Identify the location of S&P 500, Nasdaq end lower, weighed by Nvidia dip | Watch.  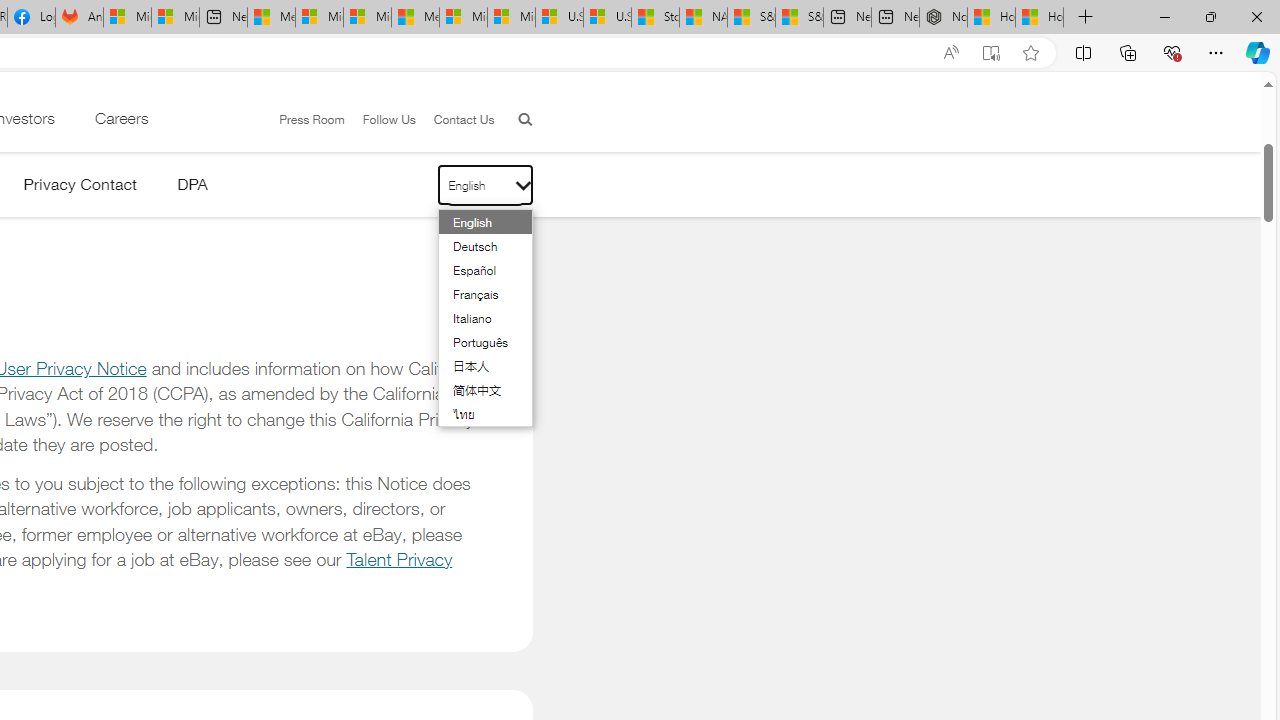
(799, 18).